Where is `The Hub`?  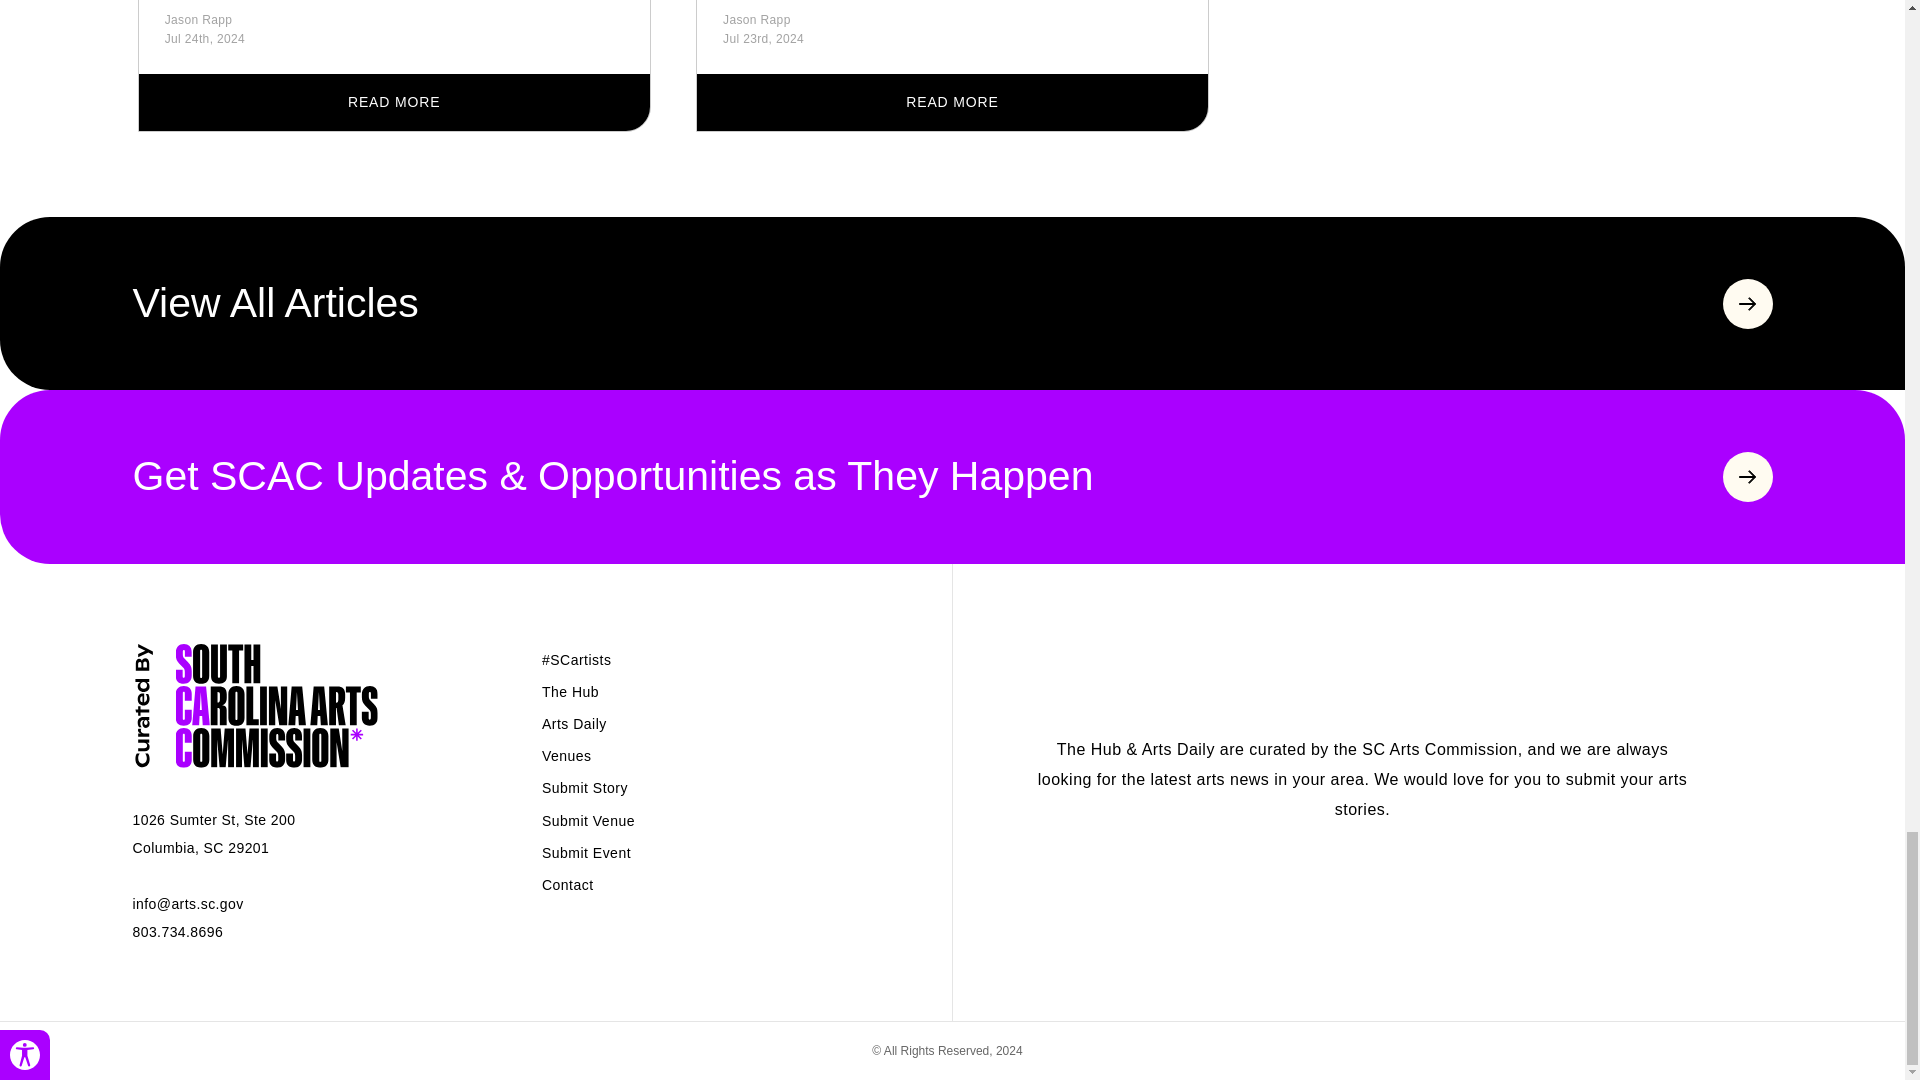 The Hub is located at coordinates (570, 691).